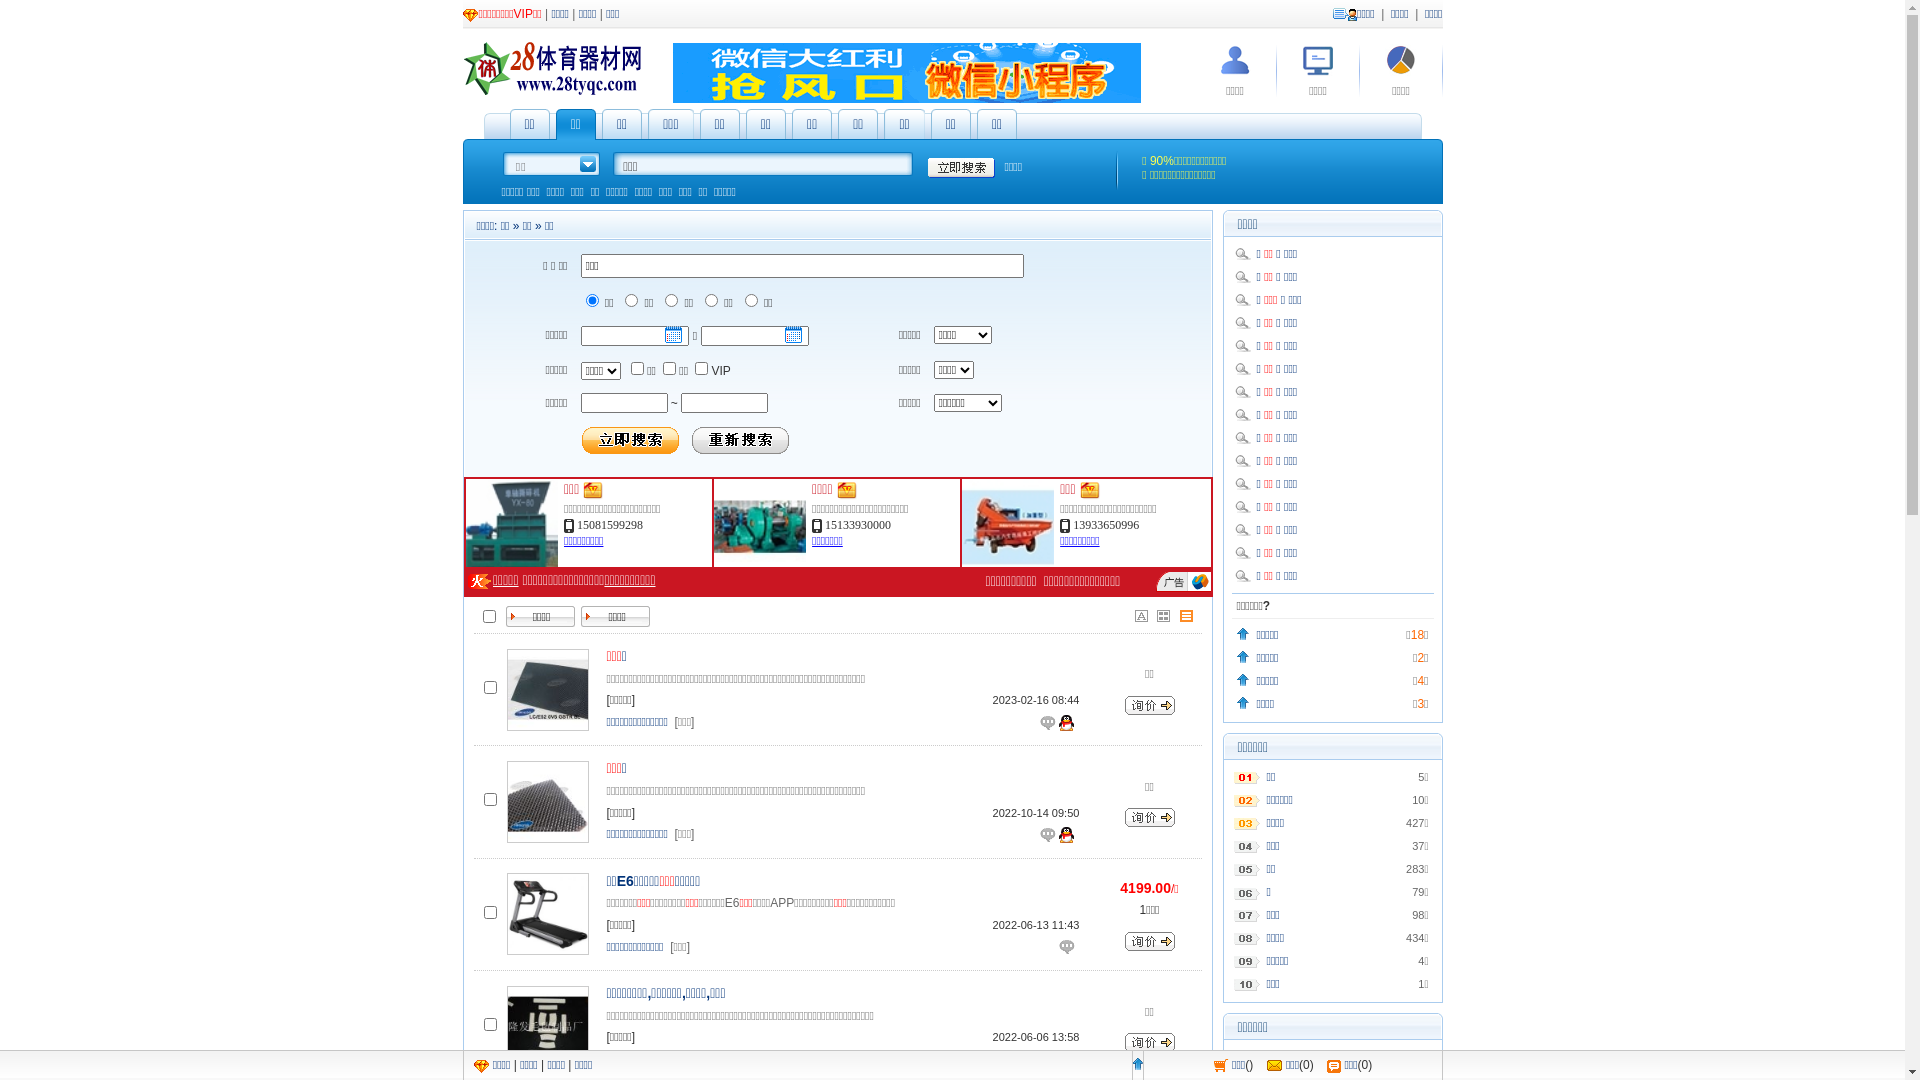 The width and height of the screenshot is (1920, 1080). I want to click on 1656, so click(490, 1024).